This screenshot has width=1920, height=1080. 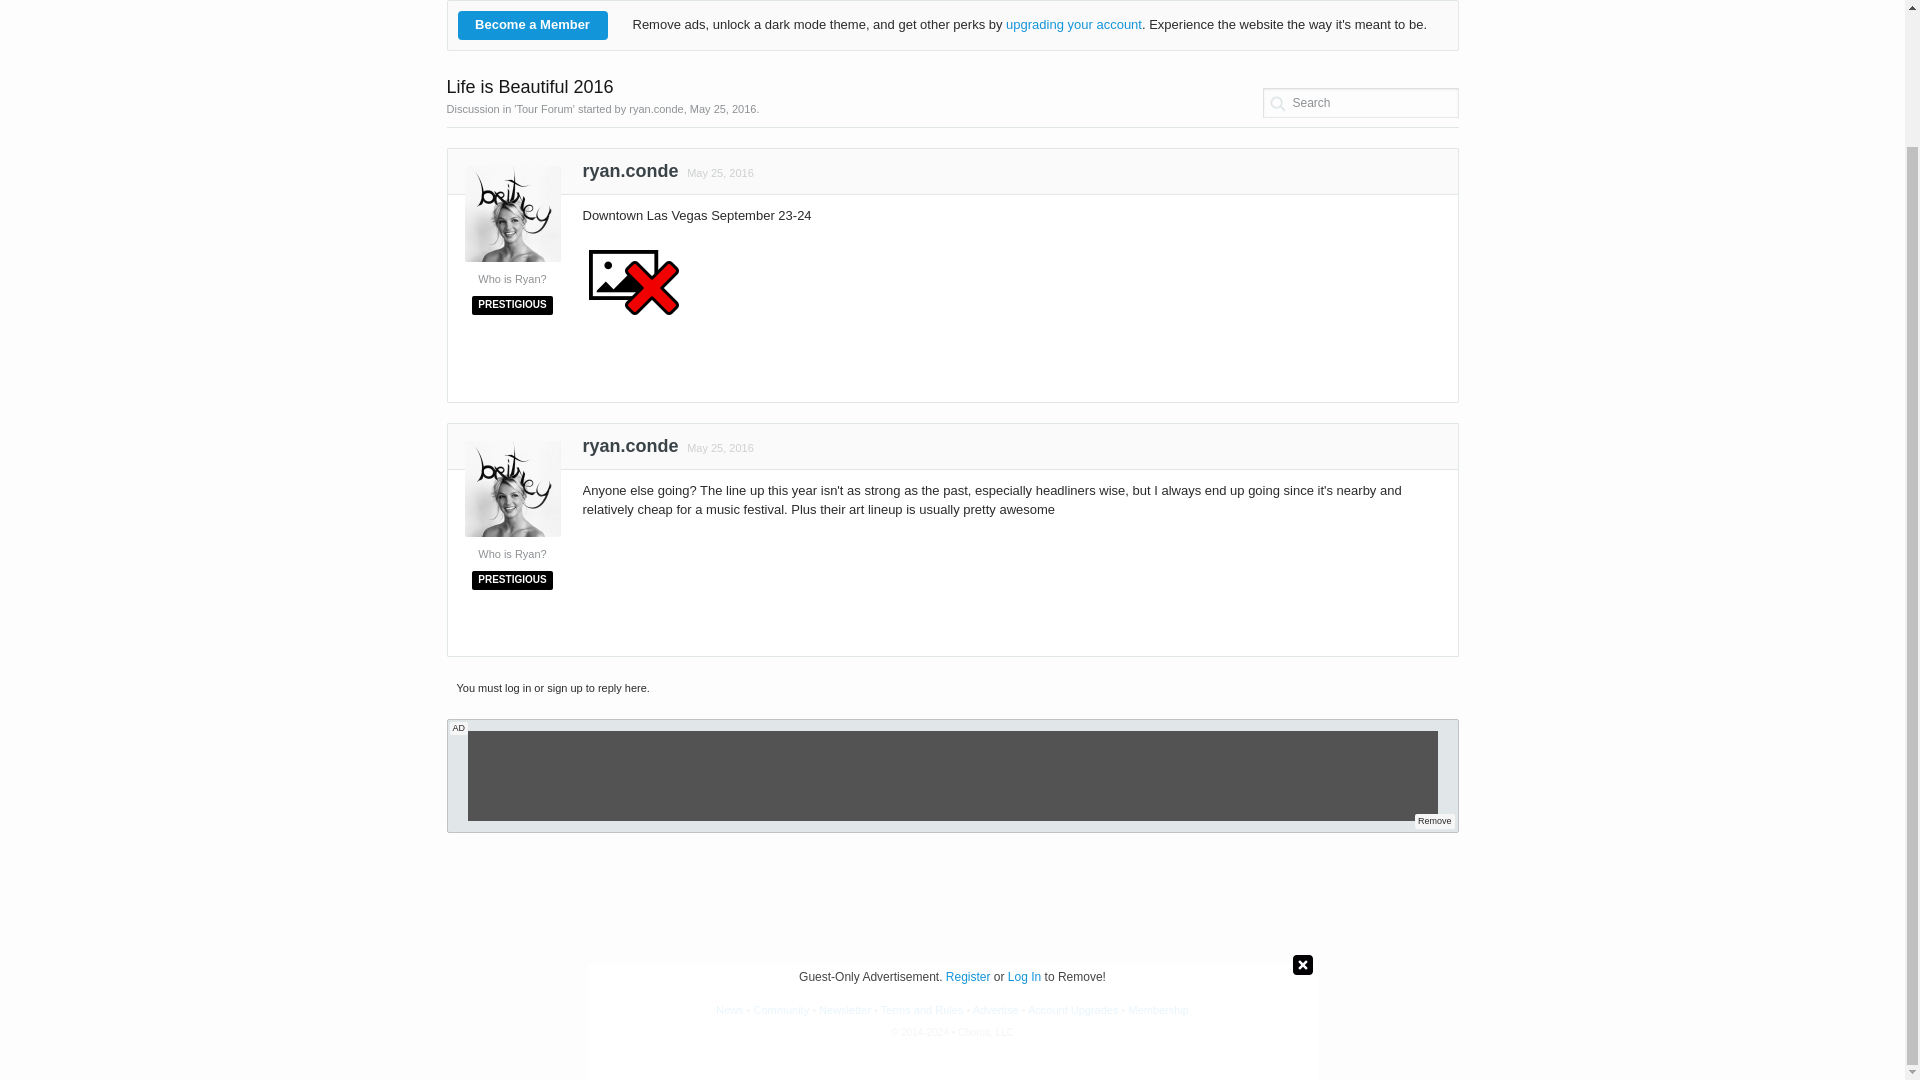 What do you see at coordinates (722, 108) in the screenshot?
I see `May 25, 2016 at 5:08 PM` at bounding box center [722, 108].